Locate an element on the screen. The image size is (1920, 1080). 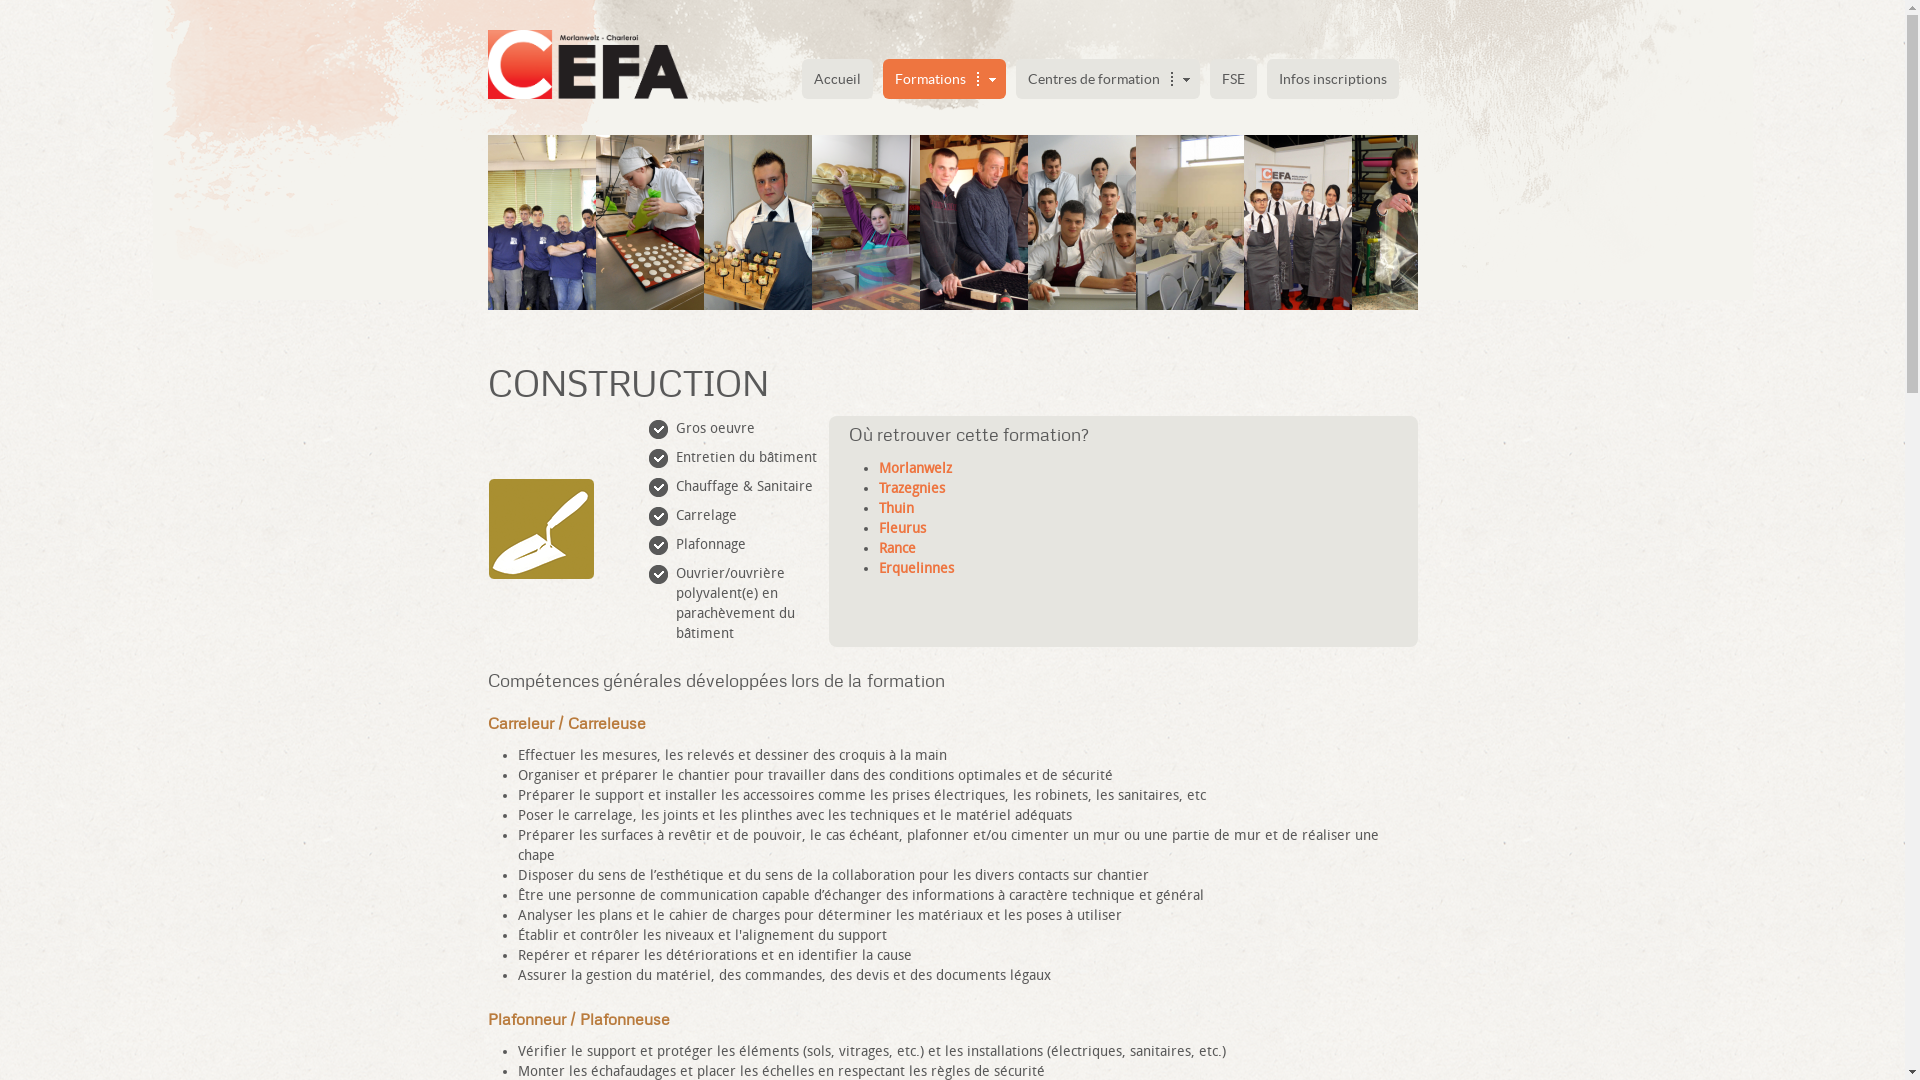
Erquelinnes is located at coordinates (916, 568).